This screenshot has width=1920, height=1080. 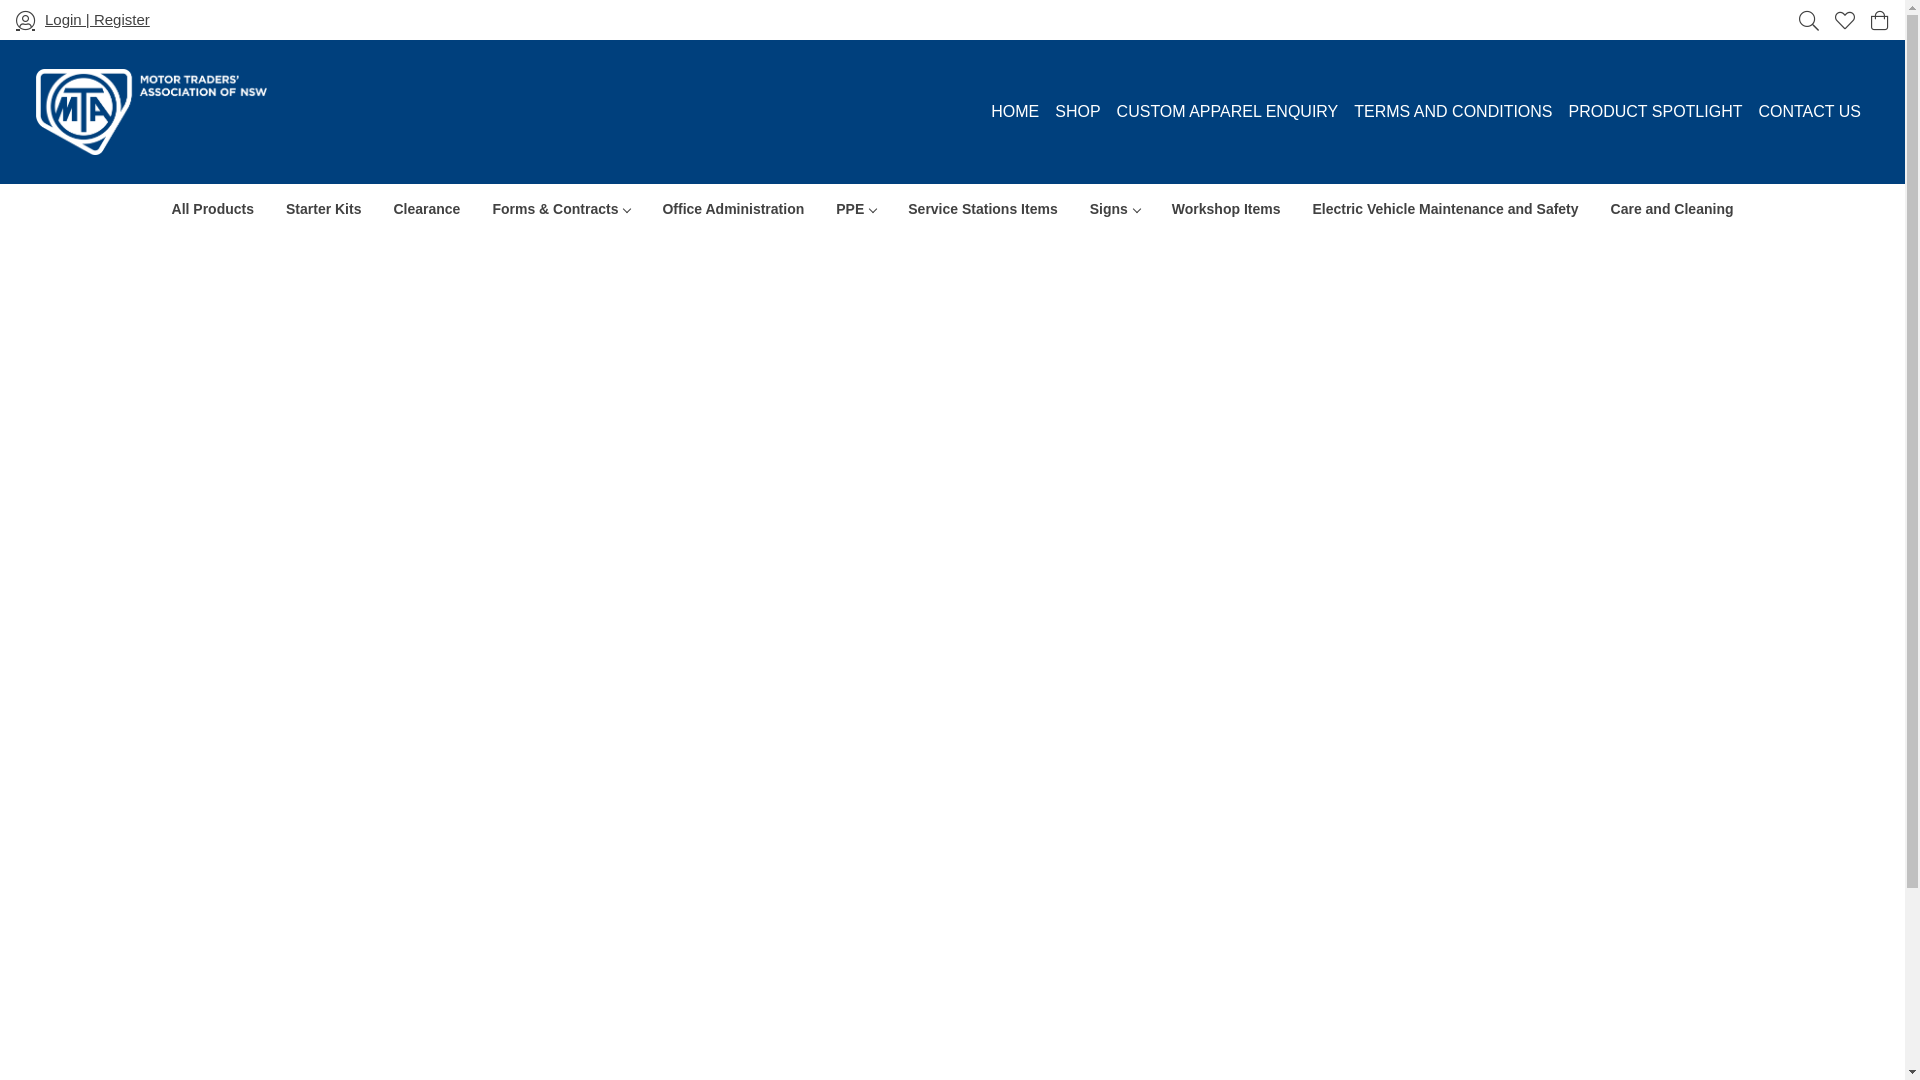 I want to click on Forms & Contracts, so click(x=561, y=209).